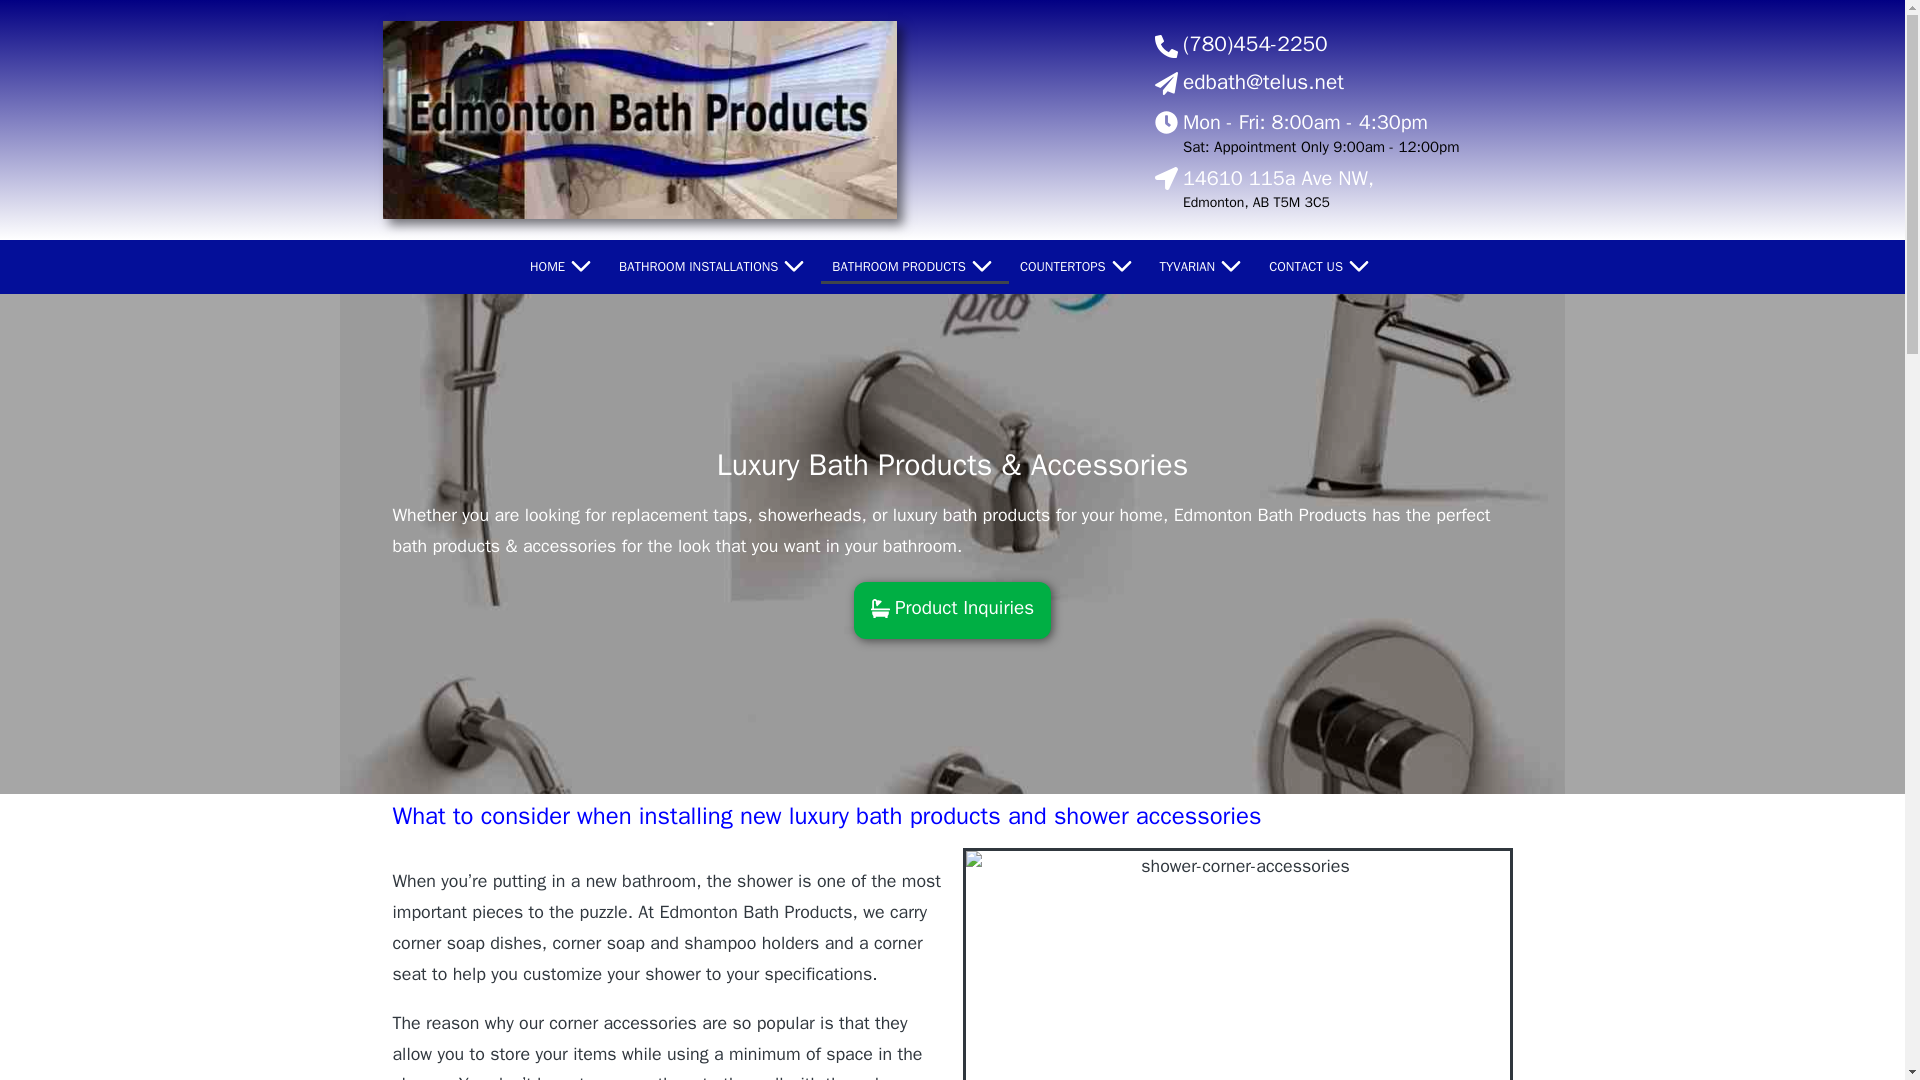 The width and height of the screenshot is (1920, 1080). Describe the element at coordinates (563, 266) in the screenshot. I see `HOME` at that location.